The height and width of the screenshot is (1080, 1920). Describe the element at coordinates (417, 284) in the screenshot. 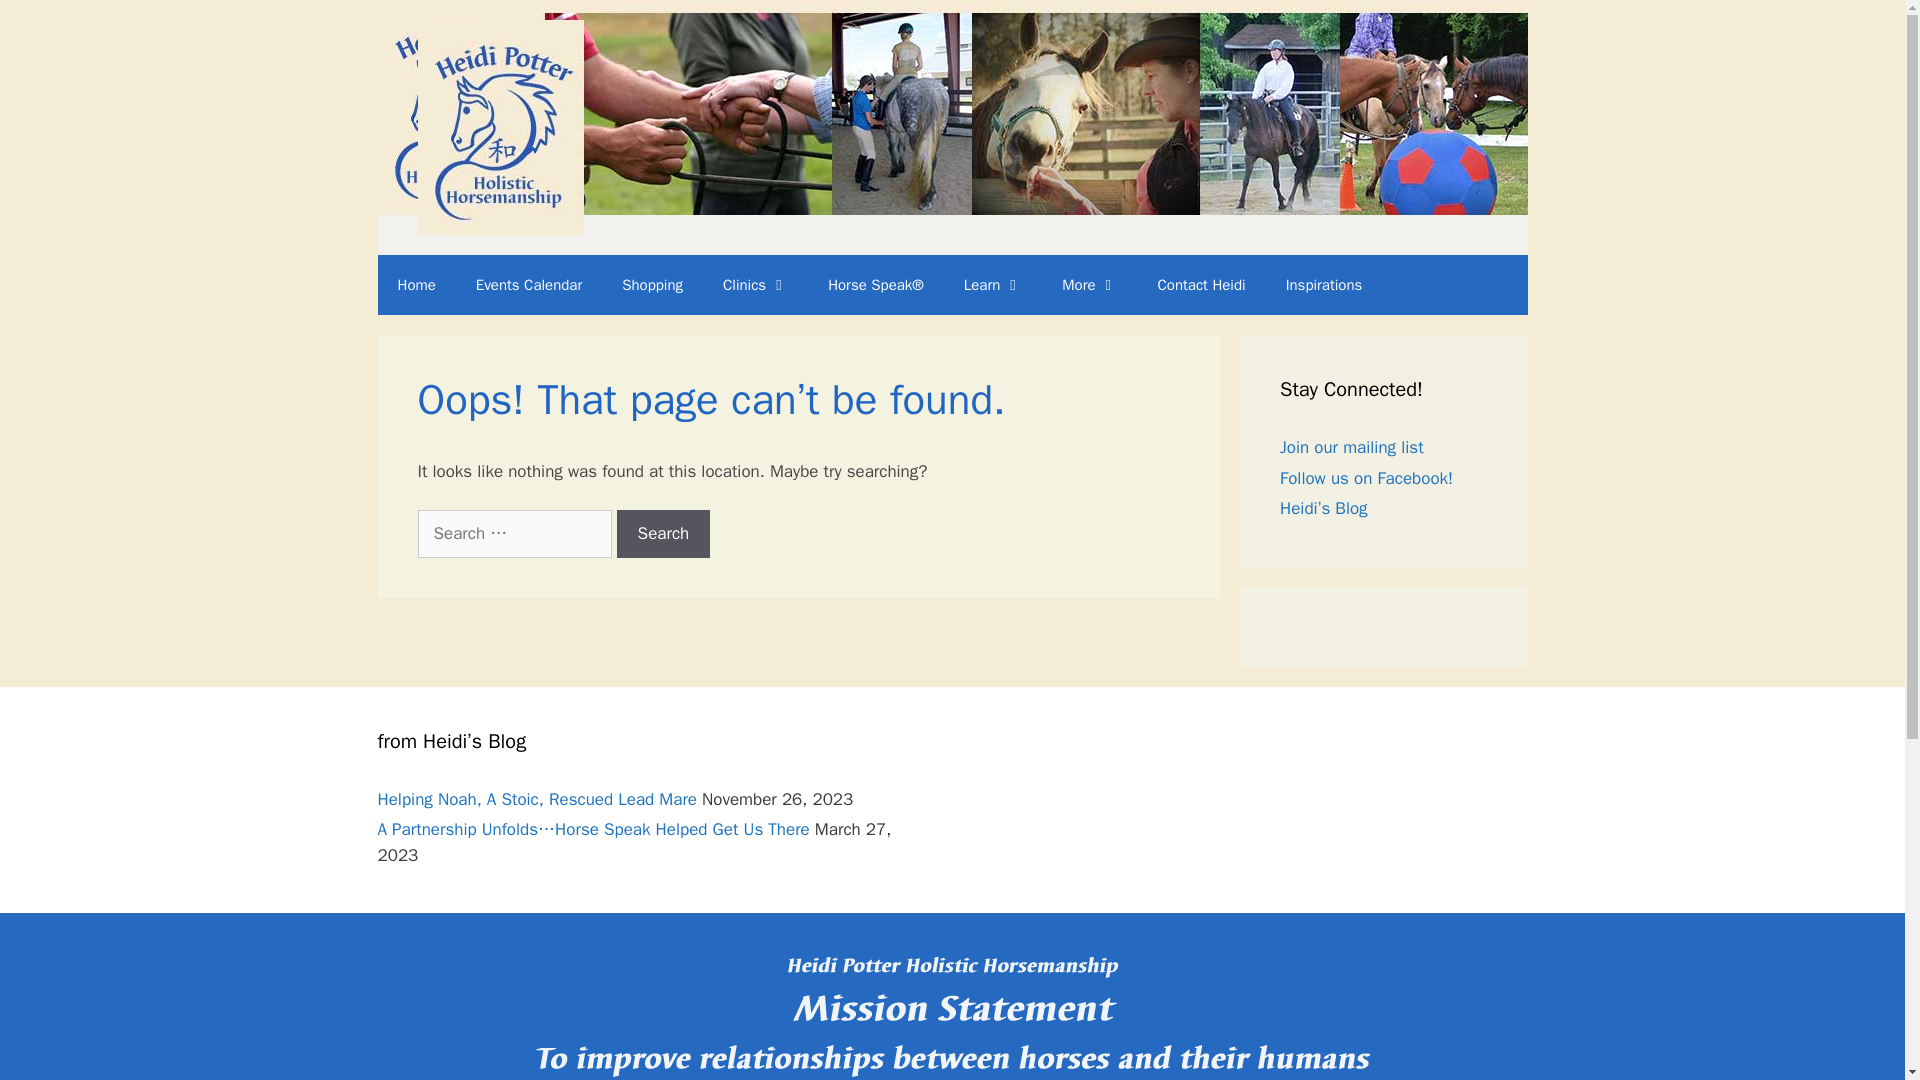

I see `Home` at that location.